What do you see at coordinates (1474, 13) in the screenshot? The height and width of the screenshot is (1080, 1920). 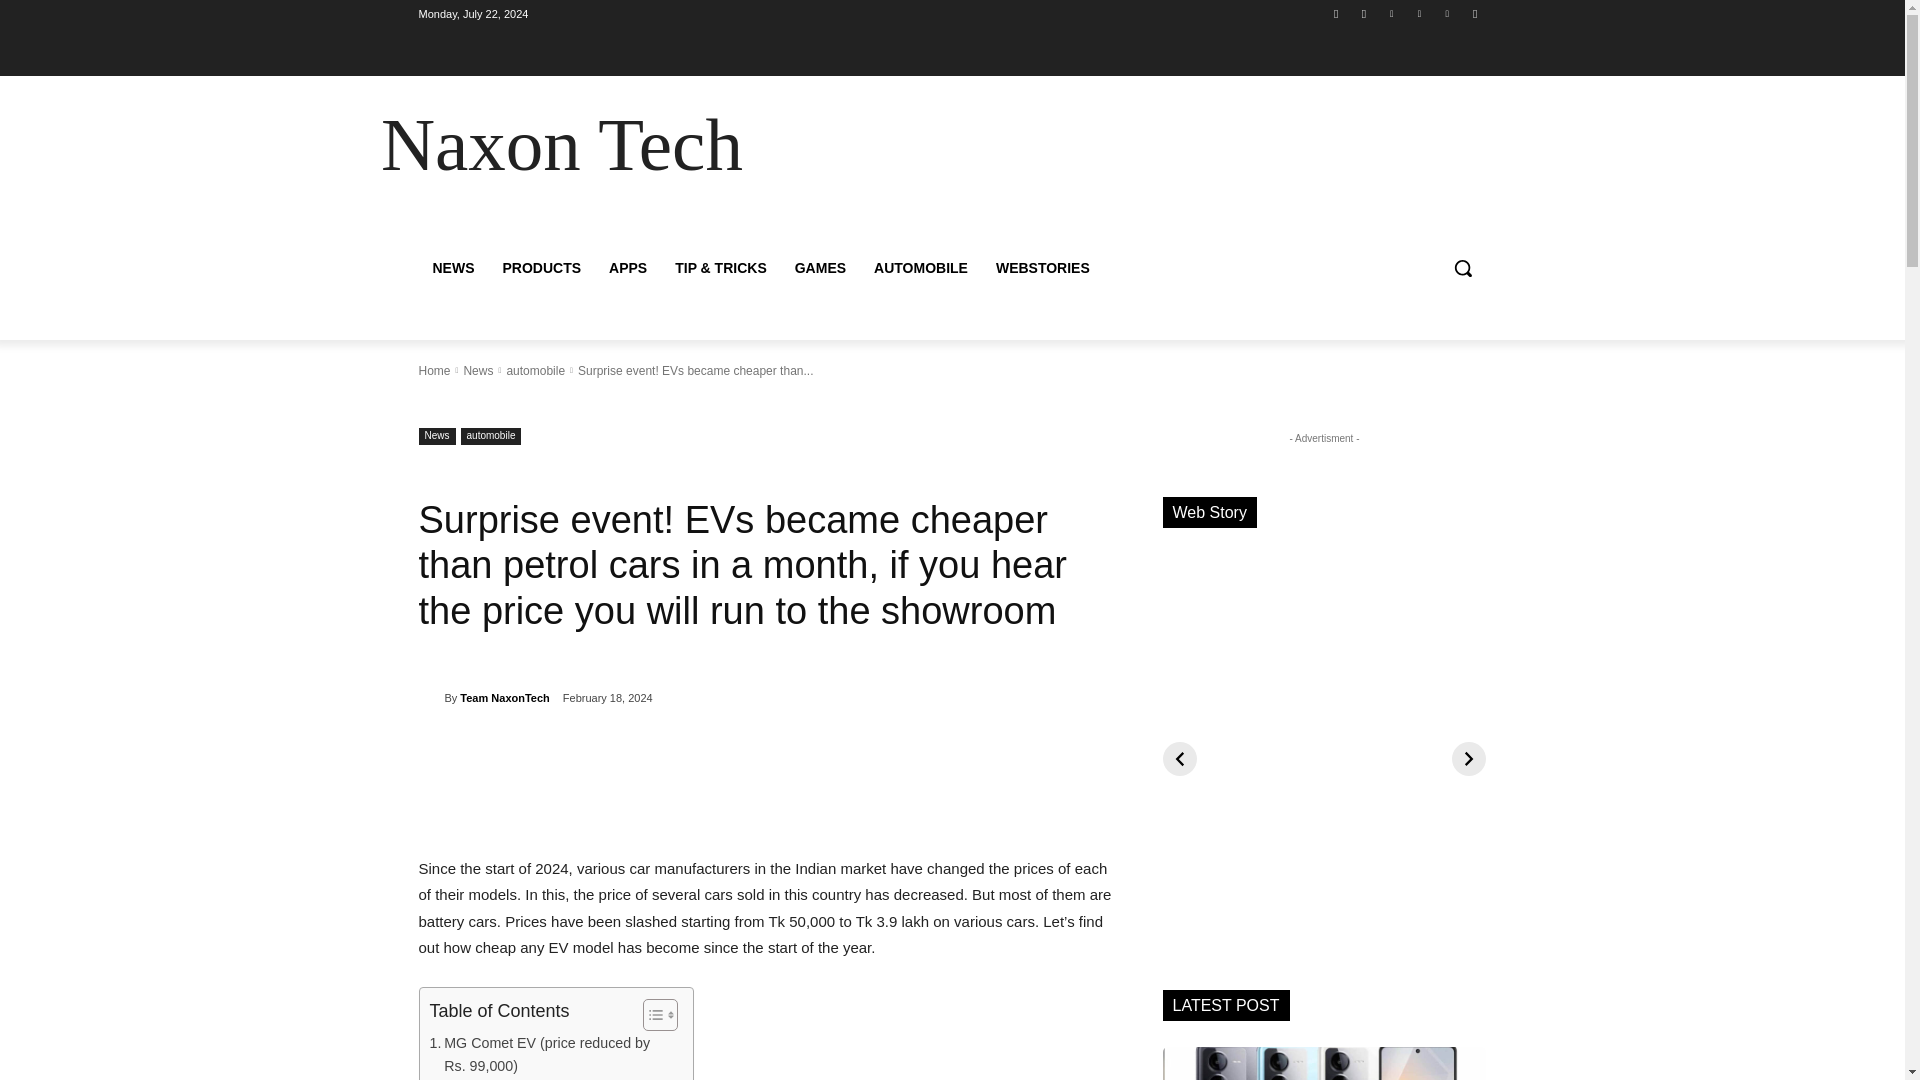 I see `Youtube` at bounding box center [1474, 13].